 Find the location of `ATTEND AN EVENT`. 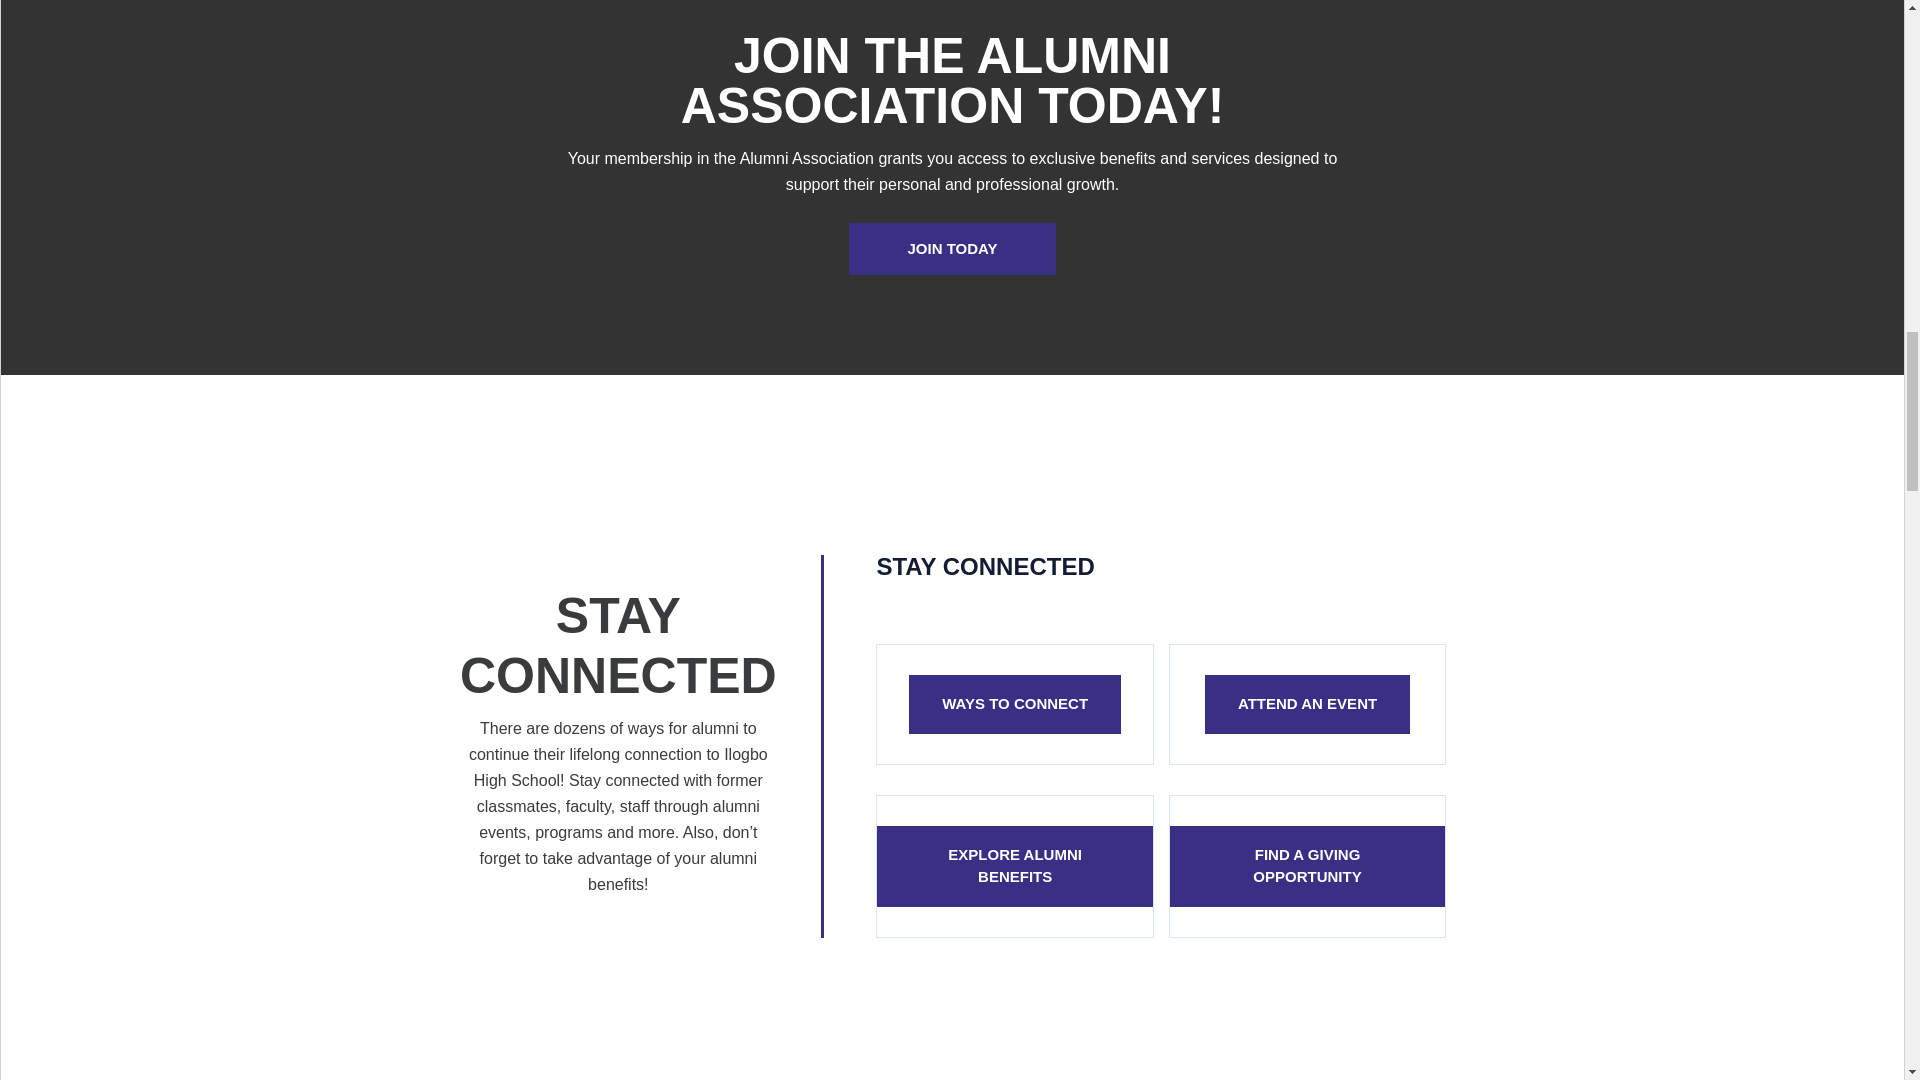

ATTEND AN EVENT is located at coordinates (1307, 704).